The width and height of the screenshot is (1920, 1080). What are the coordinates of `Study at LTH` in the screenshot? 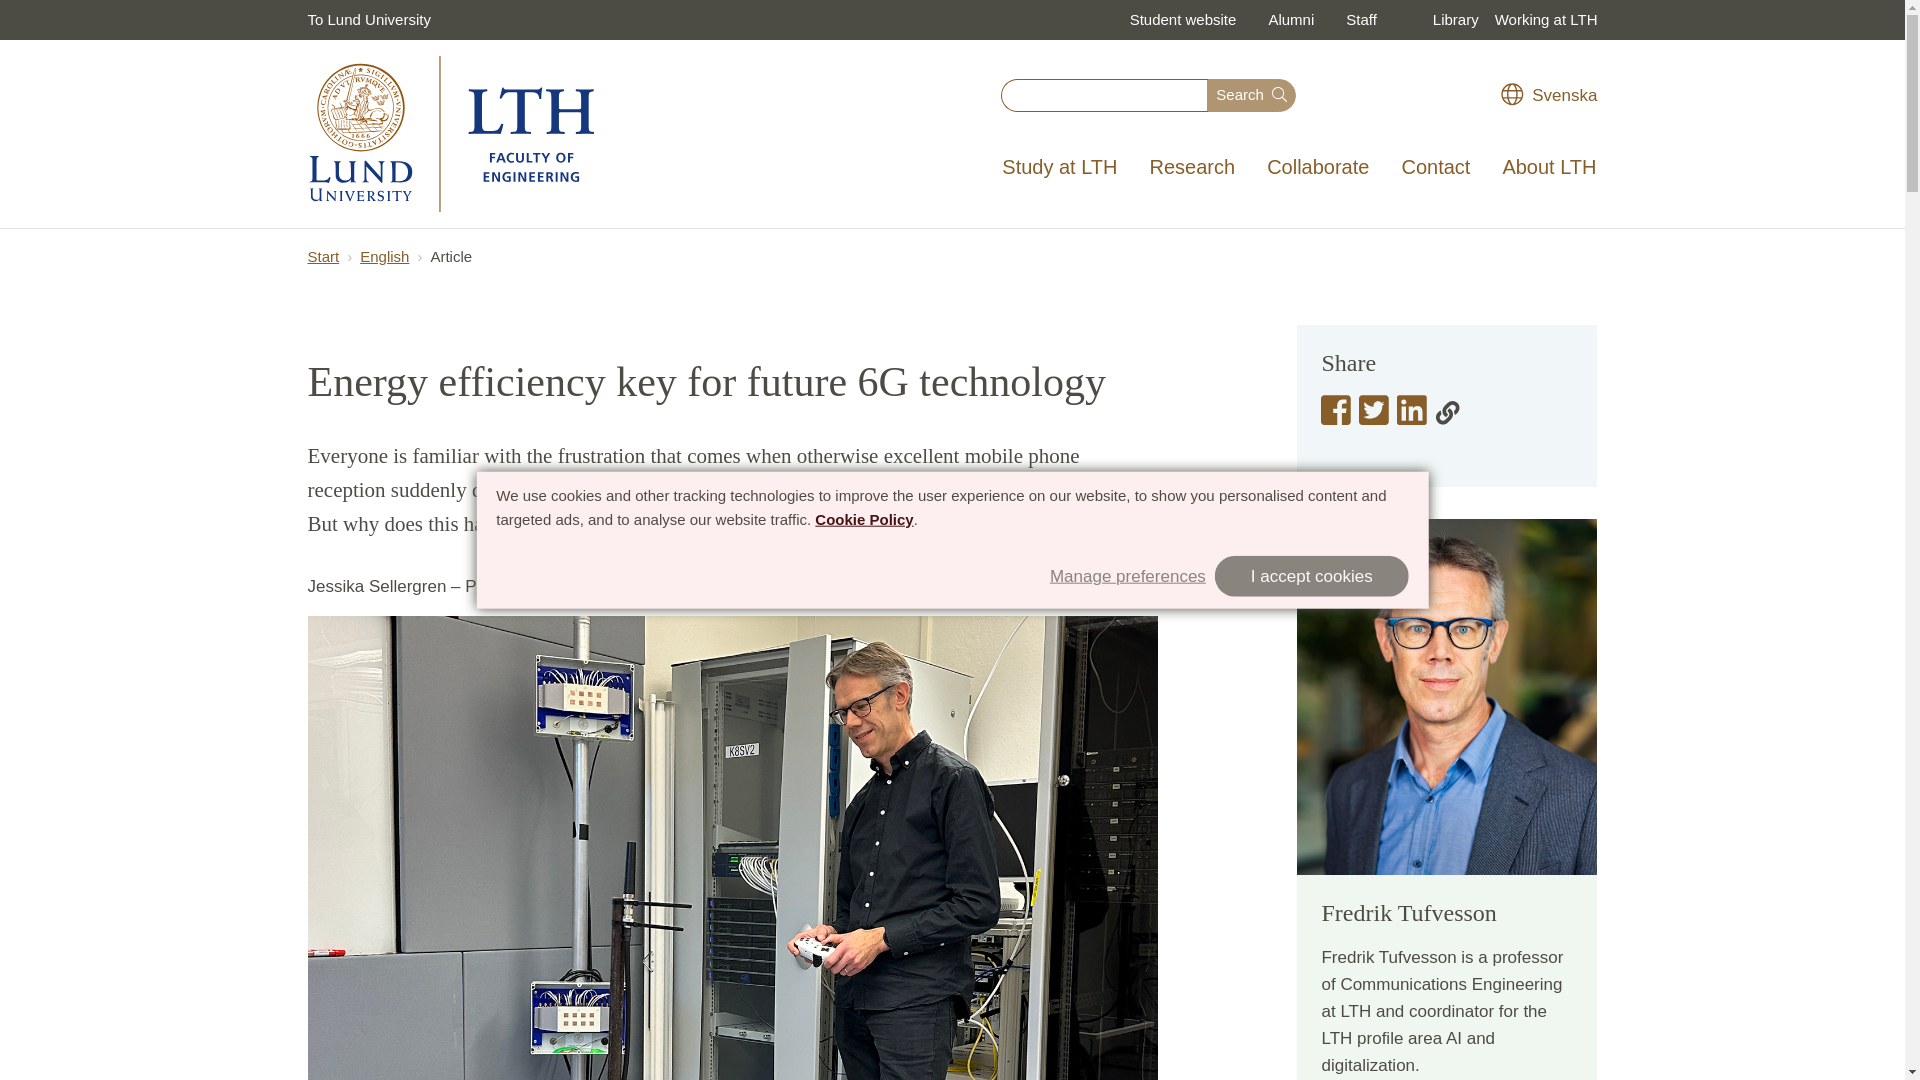 It's located at (1059, 168).